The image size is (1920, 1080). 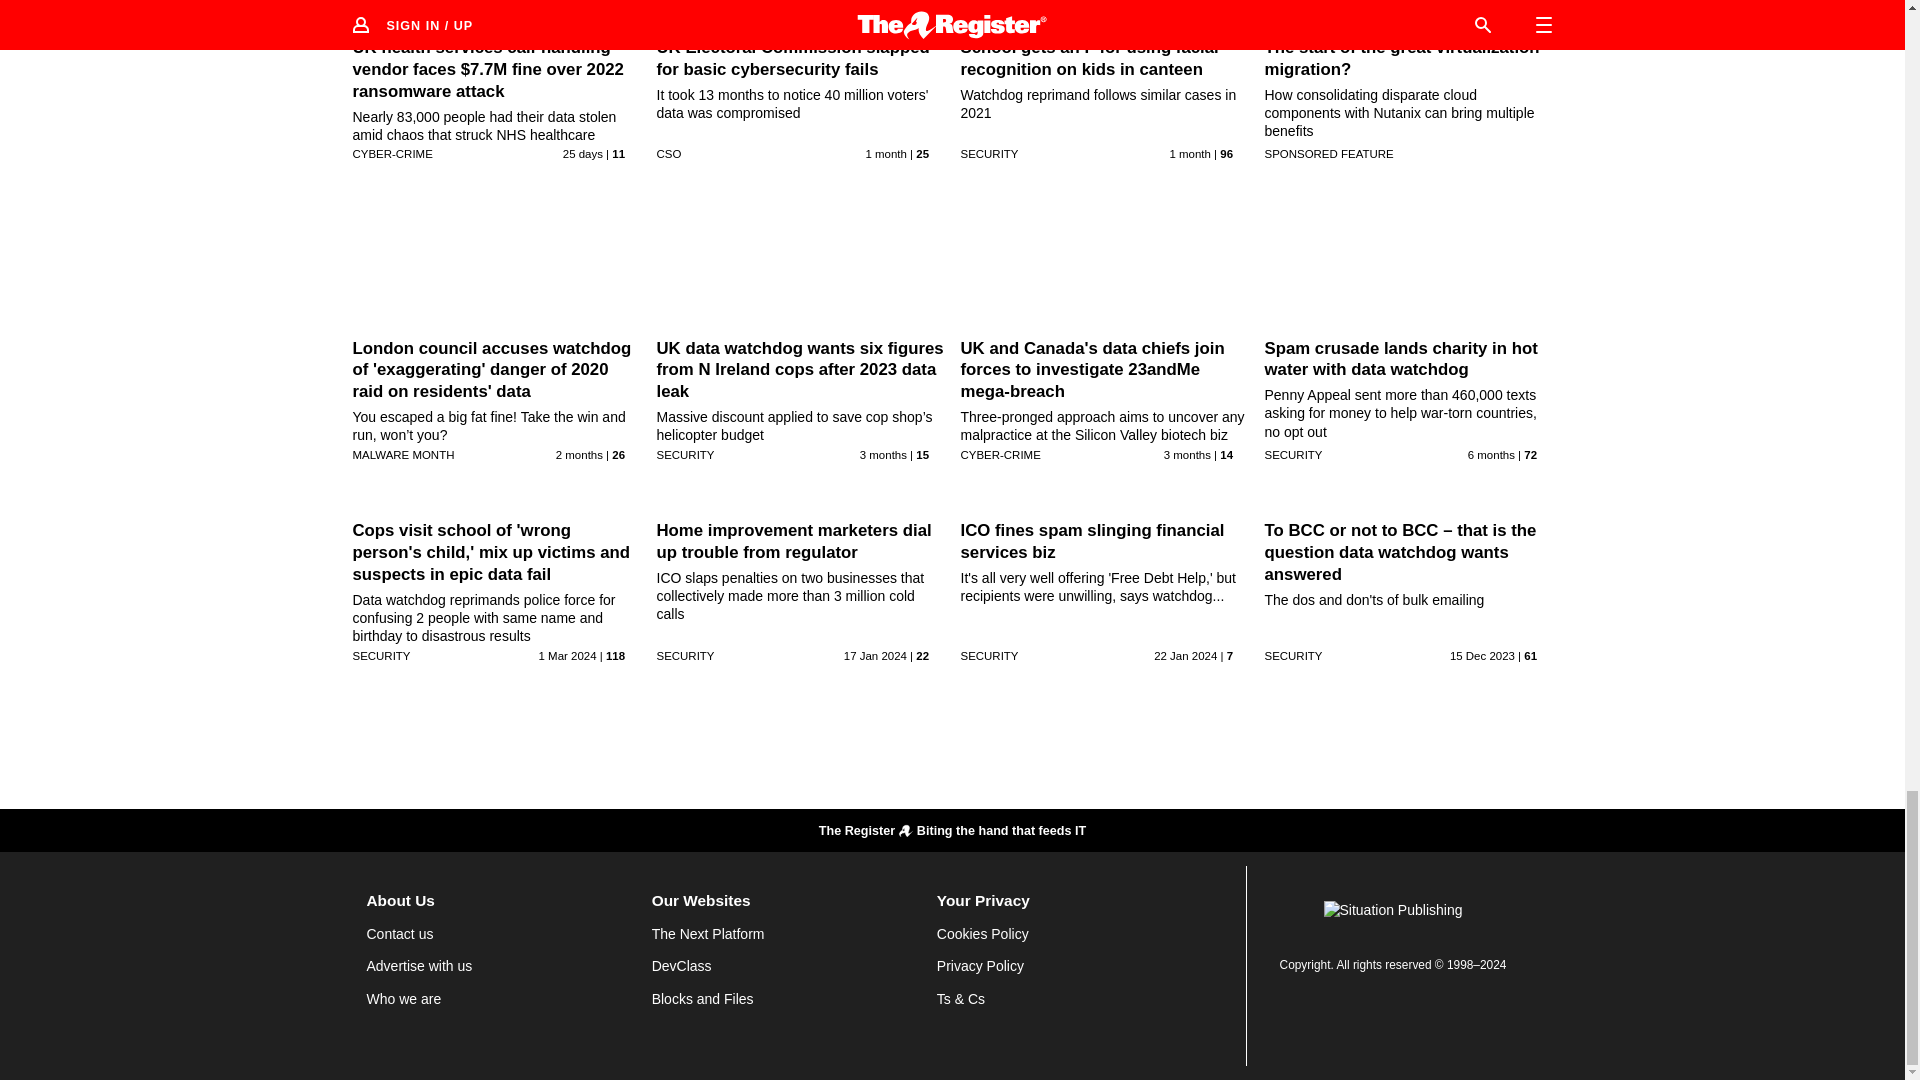 What do you see at coordinates (582, 153) in the screenshot?
I see `7 Aug 2024 8:26` at bounding box center [582, 153].